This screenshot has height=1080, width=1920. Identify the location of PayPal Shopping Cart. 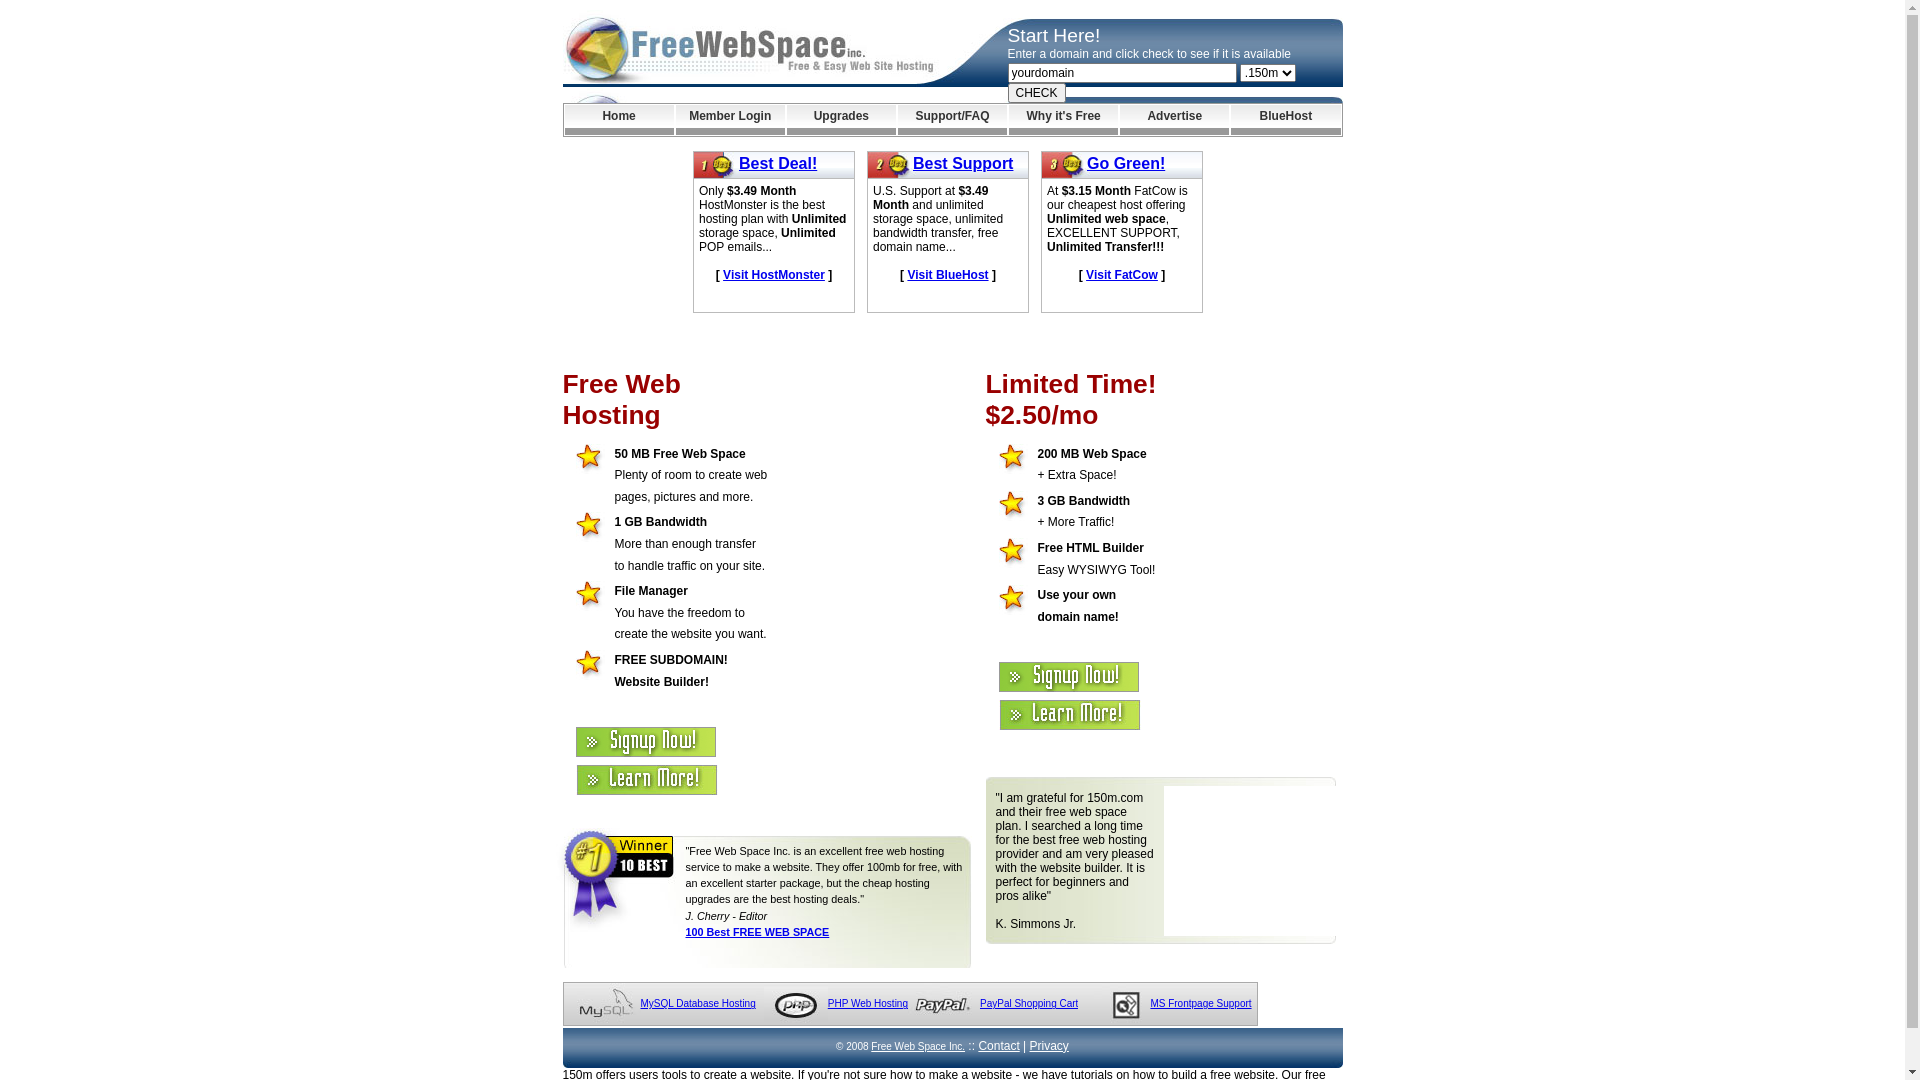
(1028, 1004).